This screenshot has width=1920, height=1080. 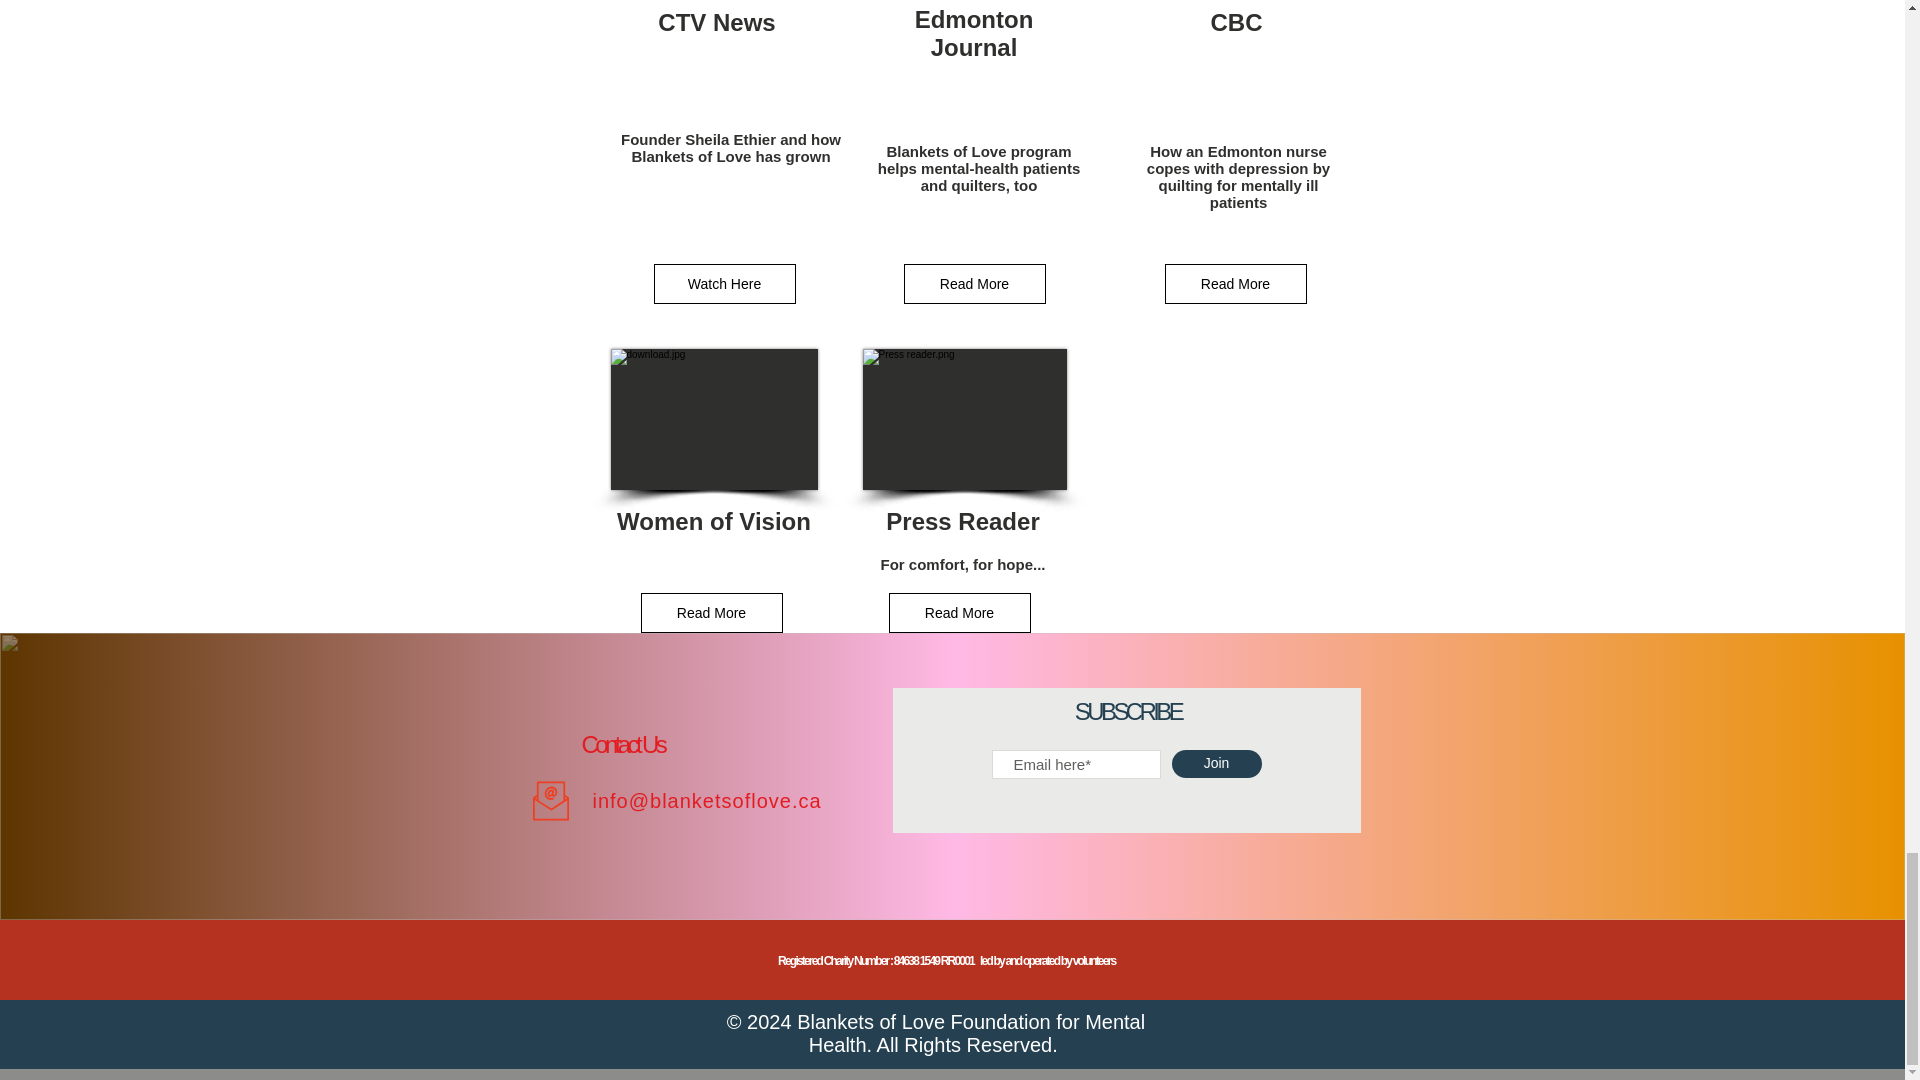 What do you see at coordinates (725, 283) in the screenshot?
I see `Watch Here` at bounding box center [725, 283].